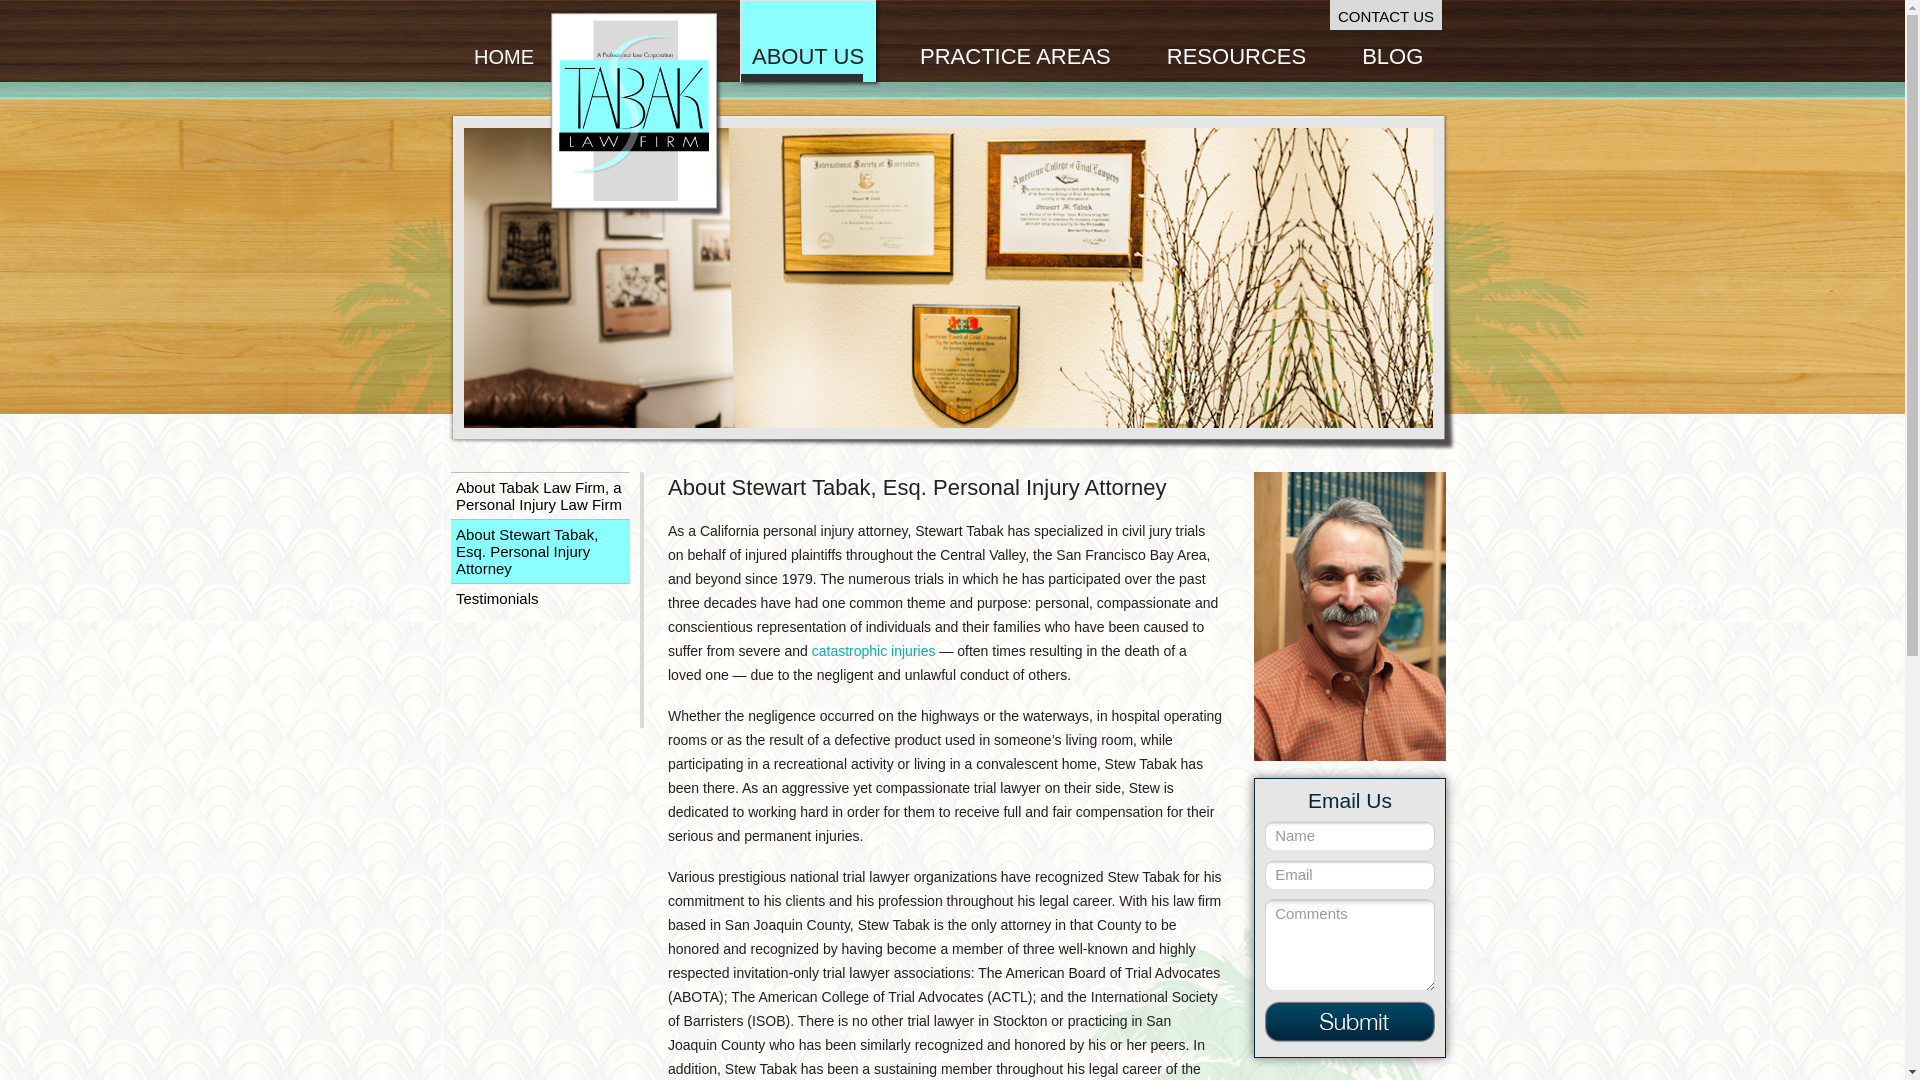 The width and height of the screenshot is (1920, 1080). I want to click on CONTACT US, so click(1386, 15).